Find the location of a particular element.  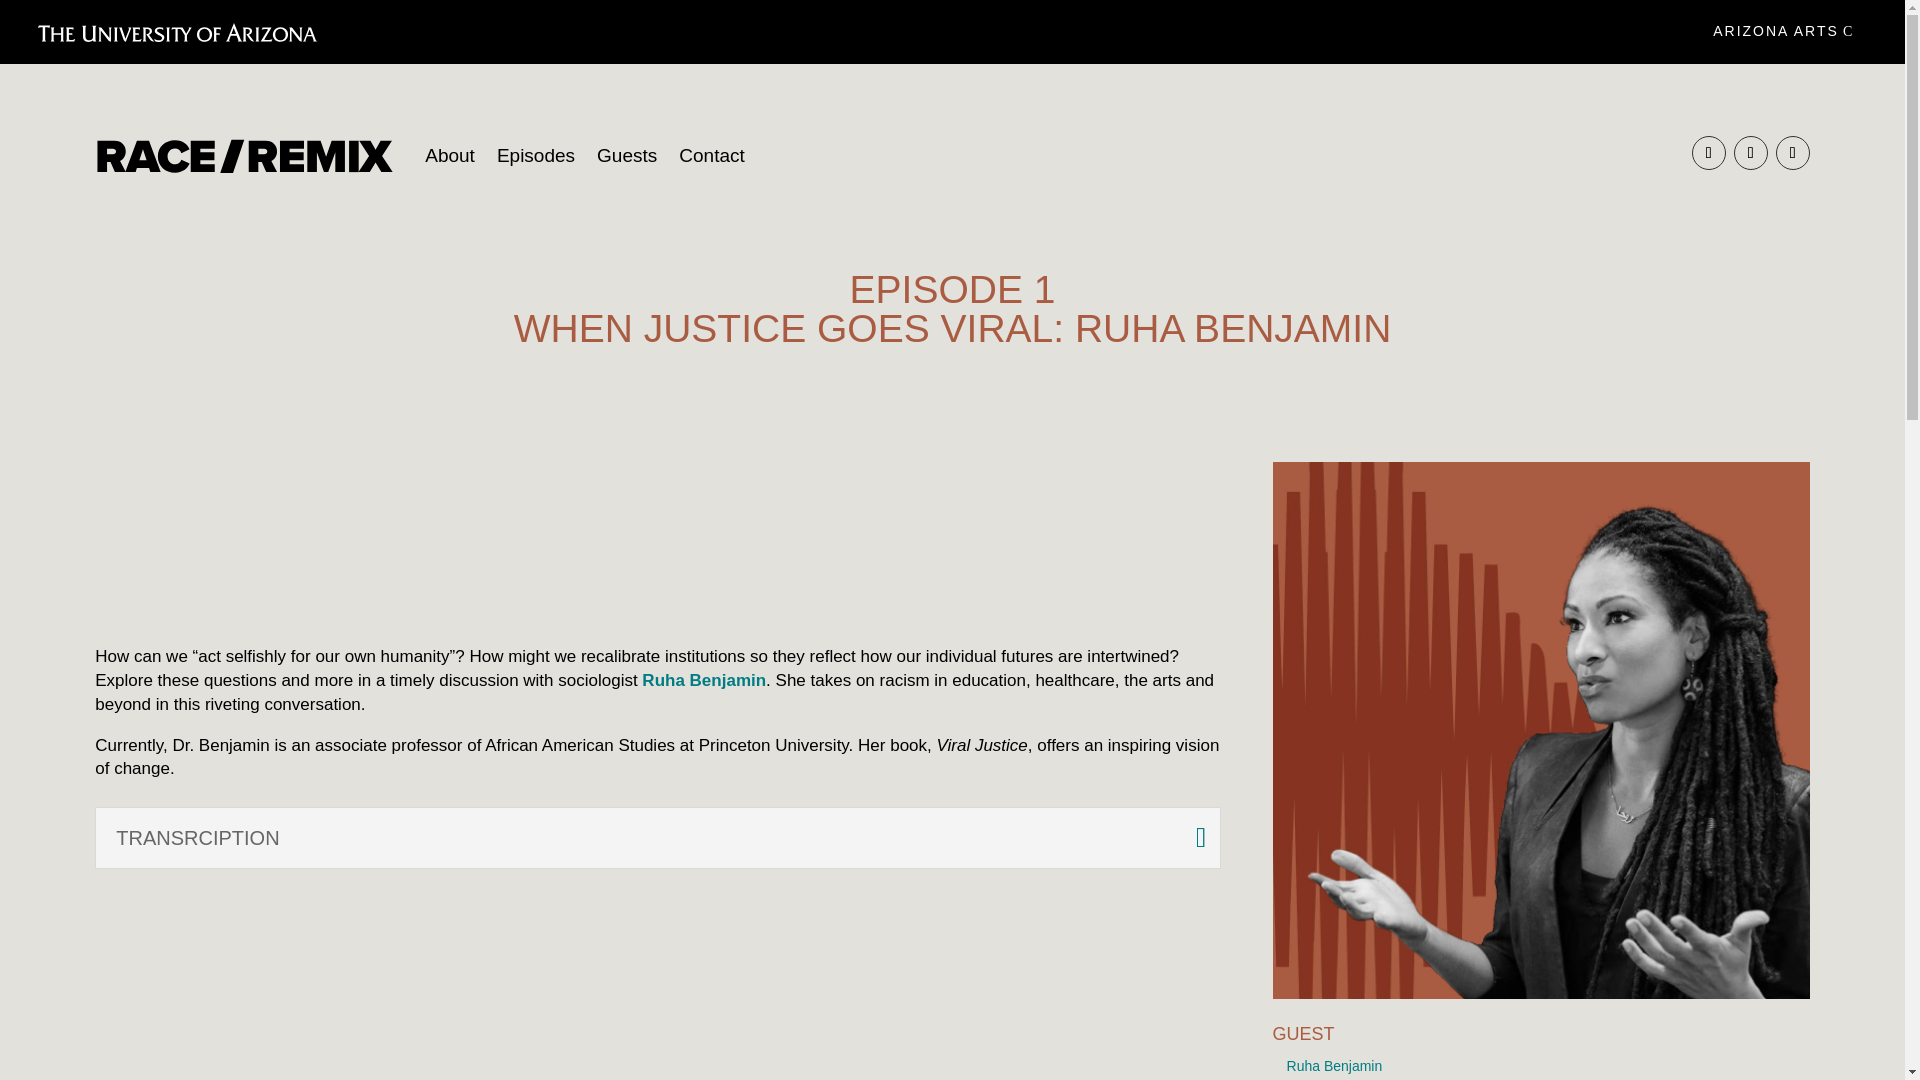

Ruha Benjamin is located at coordinates (1334, 1066).